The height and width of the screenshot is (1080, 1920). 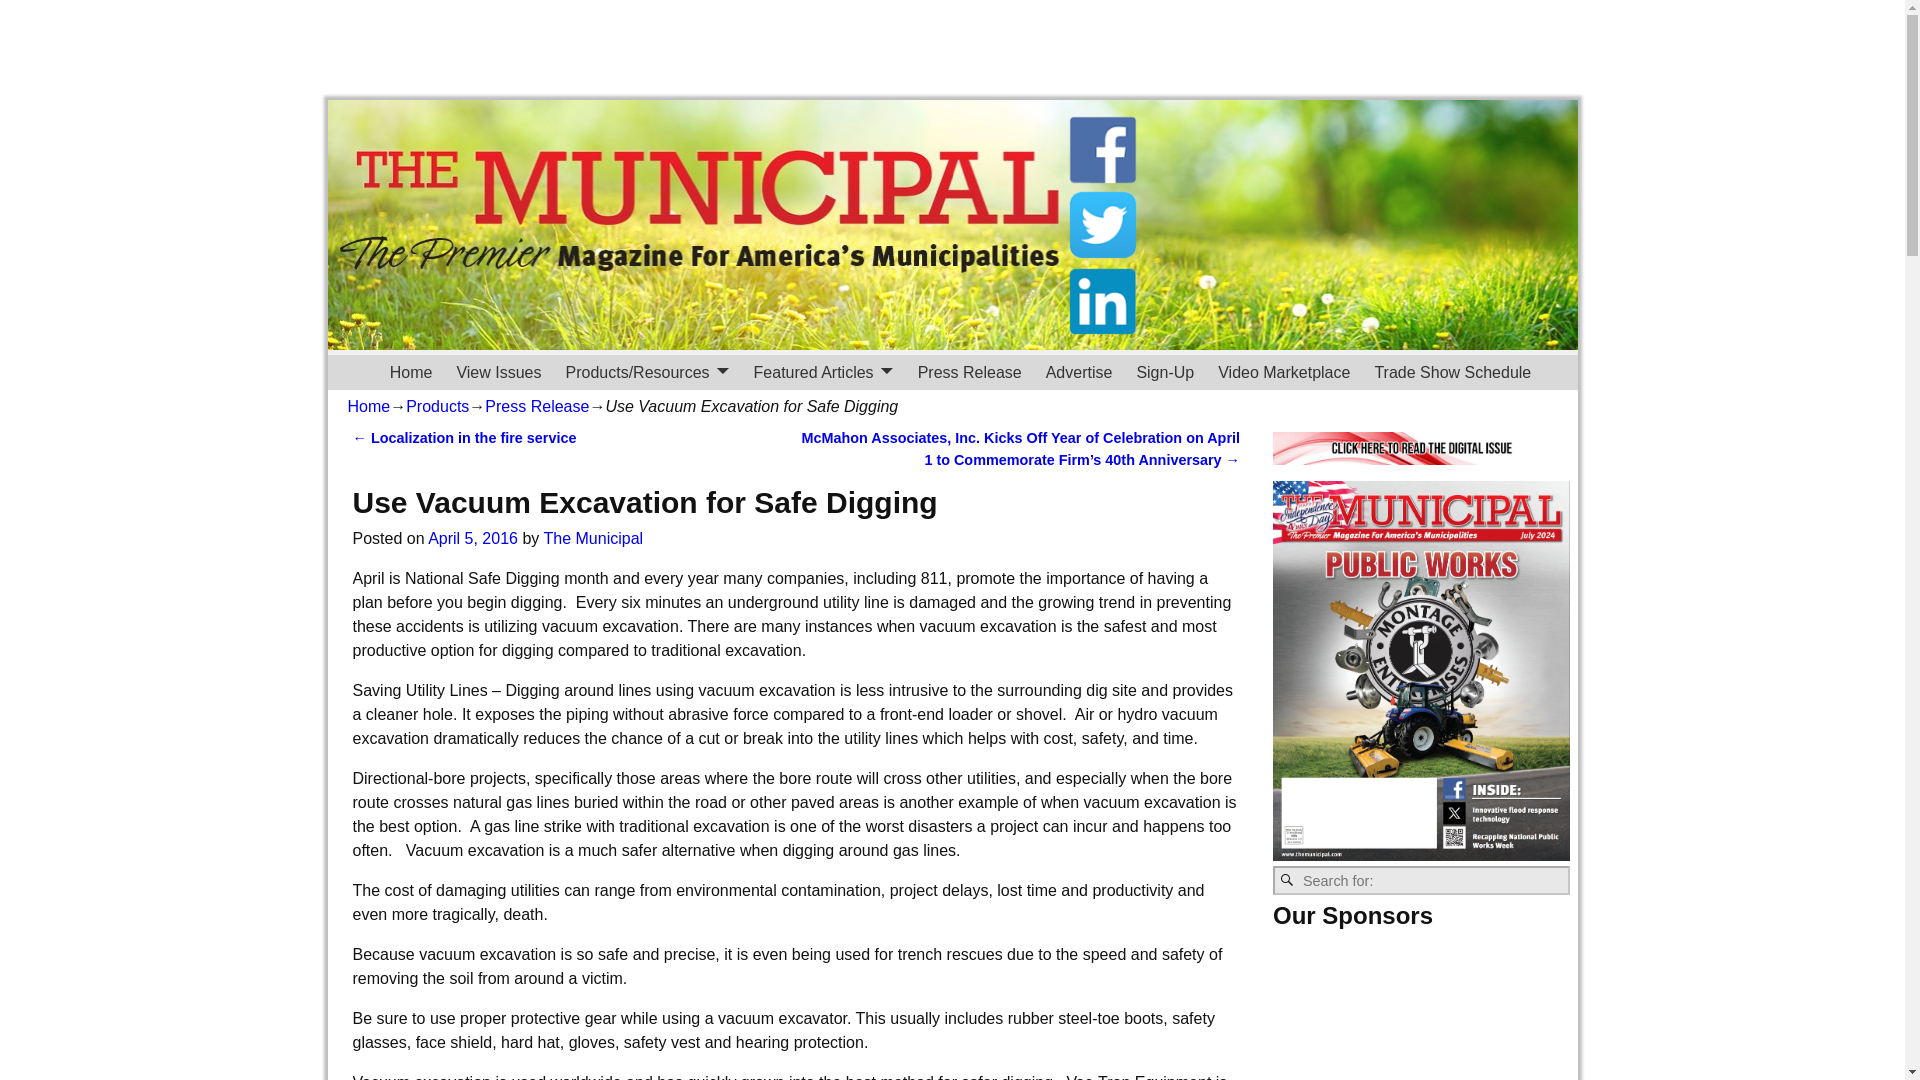 What do you see at coordinates (473, 538) in the screenshot?
I see `April 5, 2016` at bounding box center [473, 538].